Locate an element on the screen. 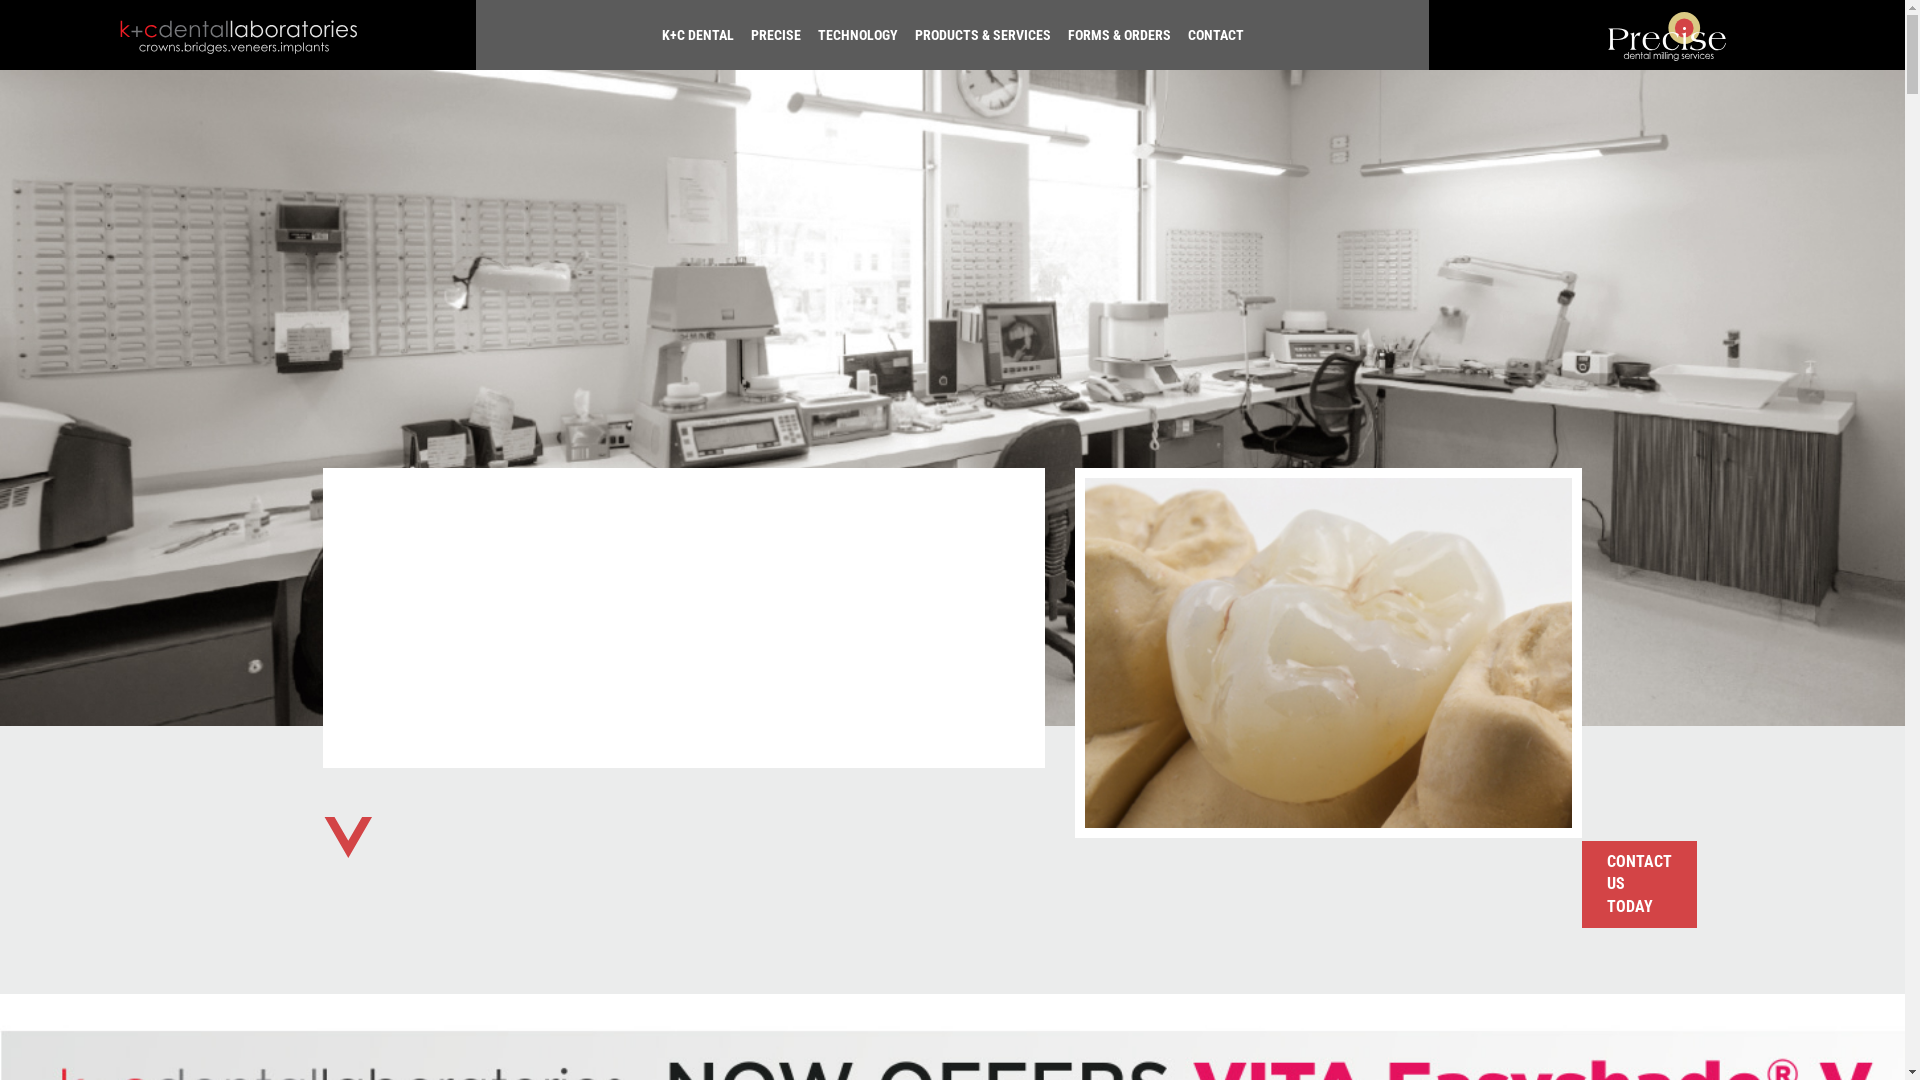 This screenshot has height=1080, width=1920. K+C DENTAL is located at coordinates (702, 35).